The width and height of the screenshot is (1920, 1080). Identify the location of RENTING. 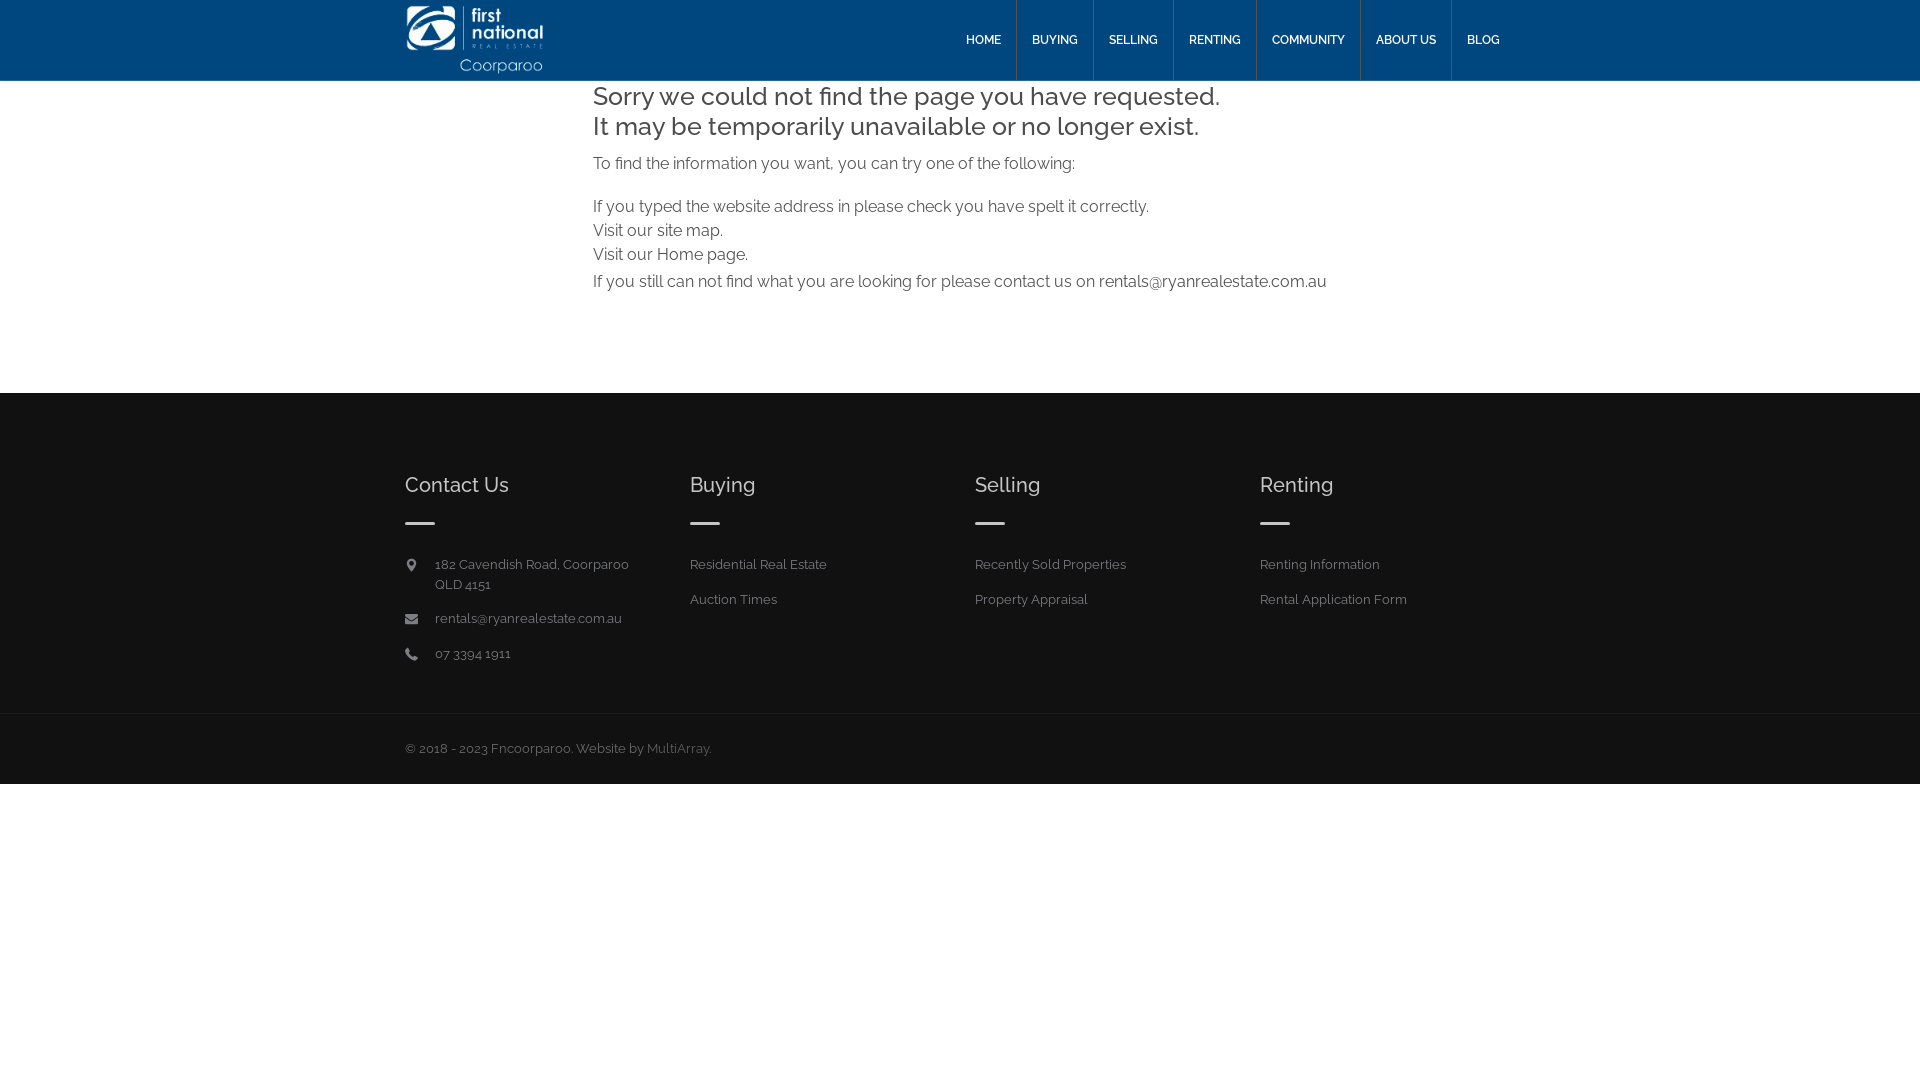
(1215, 40).